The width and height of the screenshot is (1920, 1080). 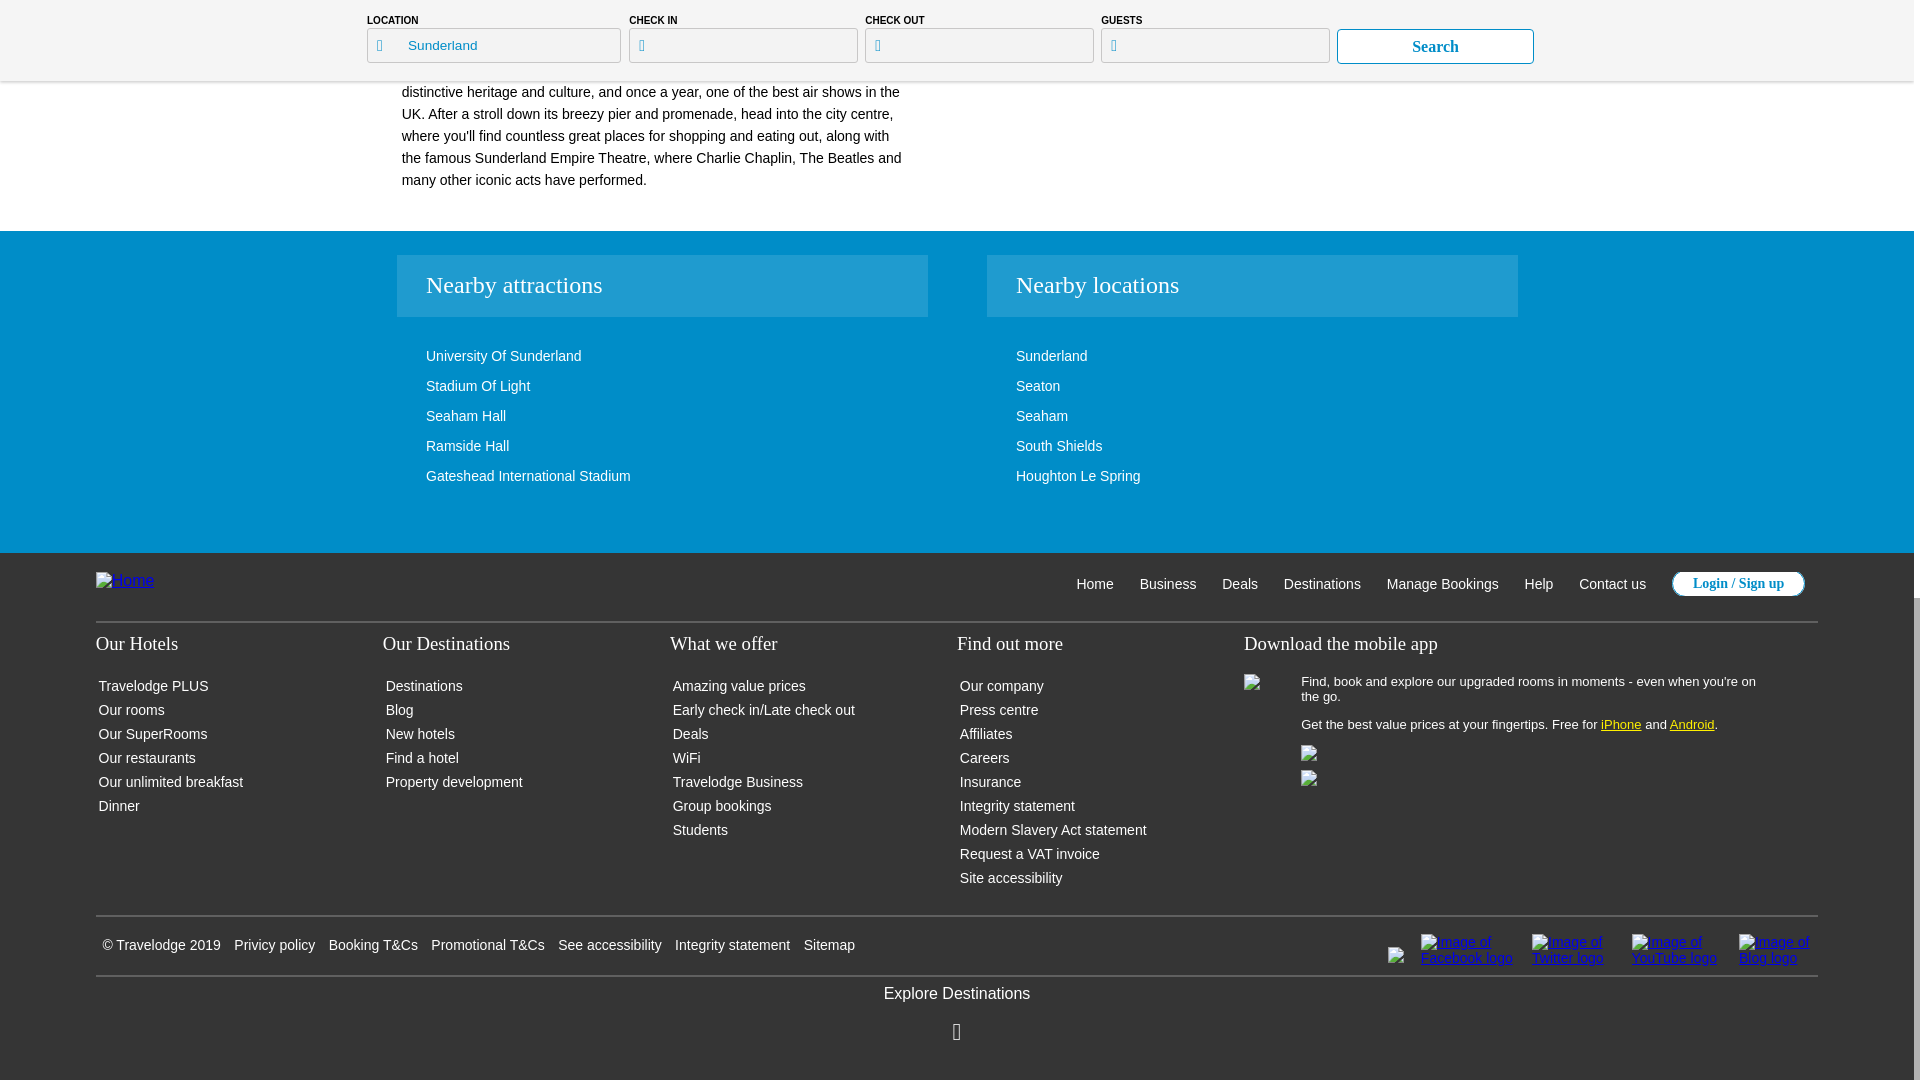 I want to click on YouTube, so click(x=1677, y=950).